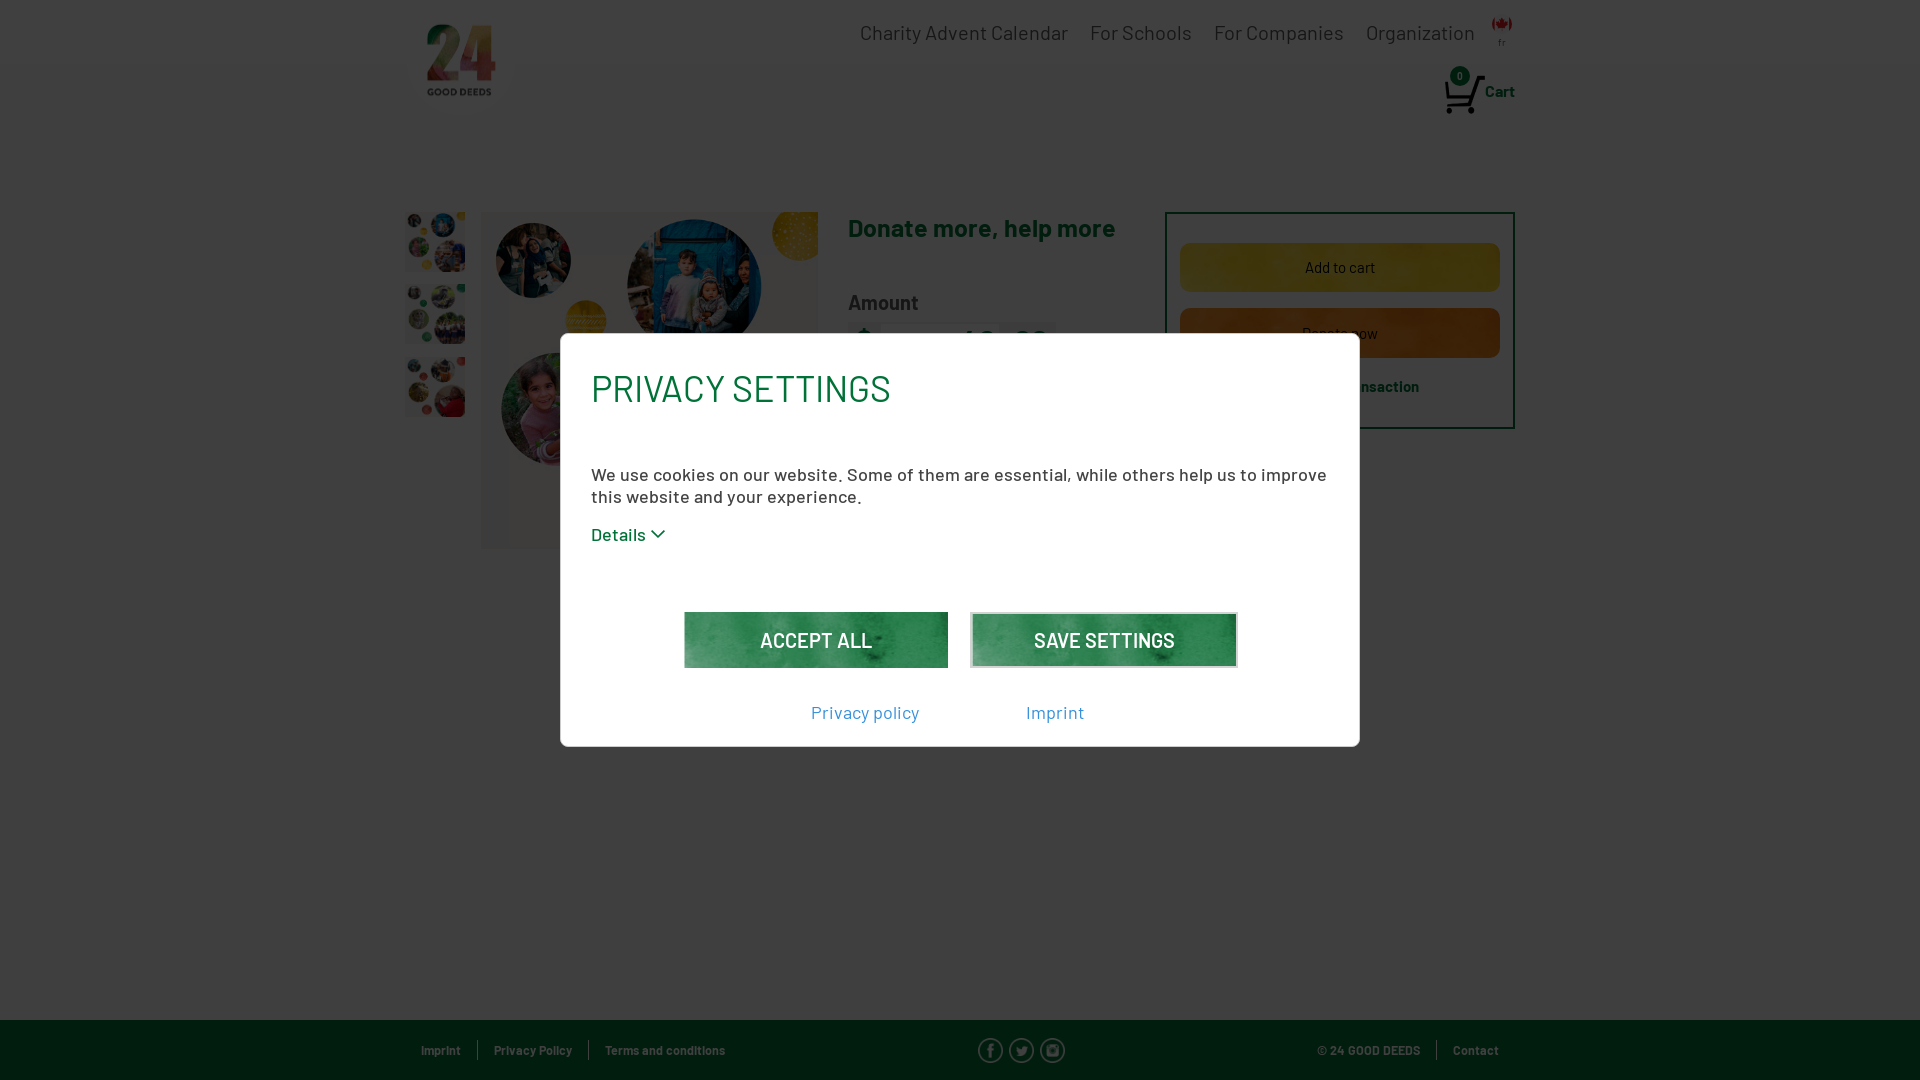  Describe the element at coordinates (1340, 268) in the screenshot. I see `Add to cart` at that location.